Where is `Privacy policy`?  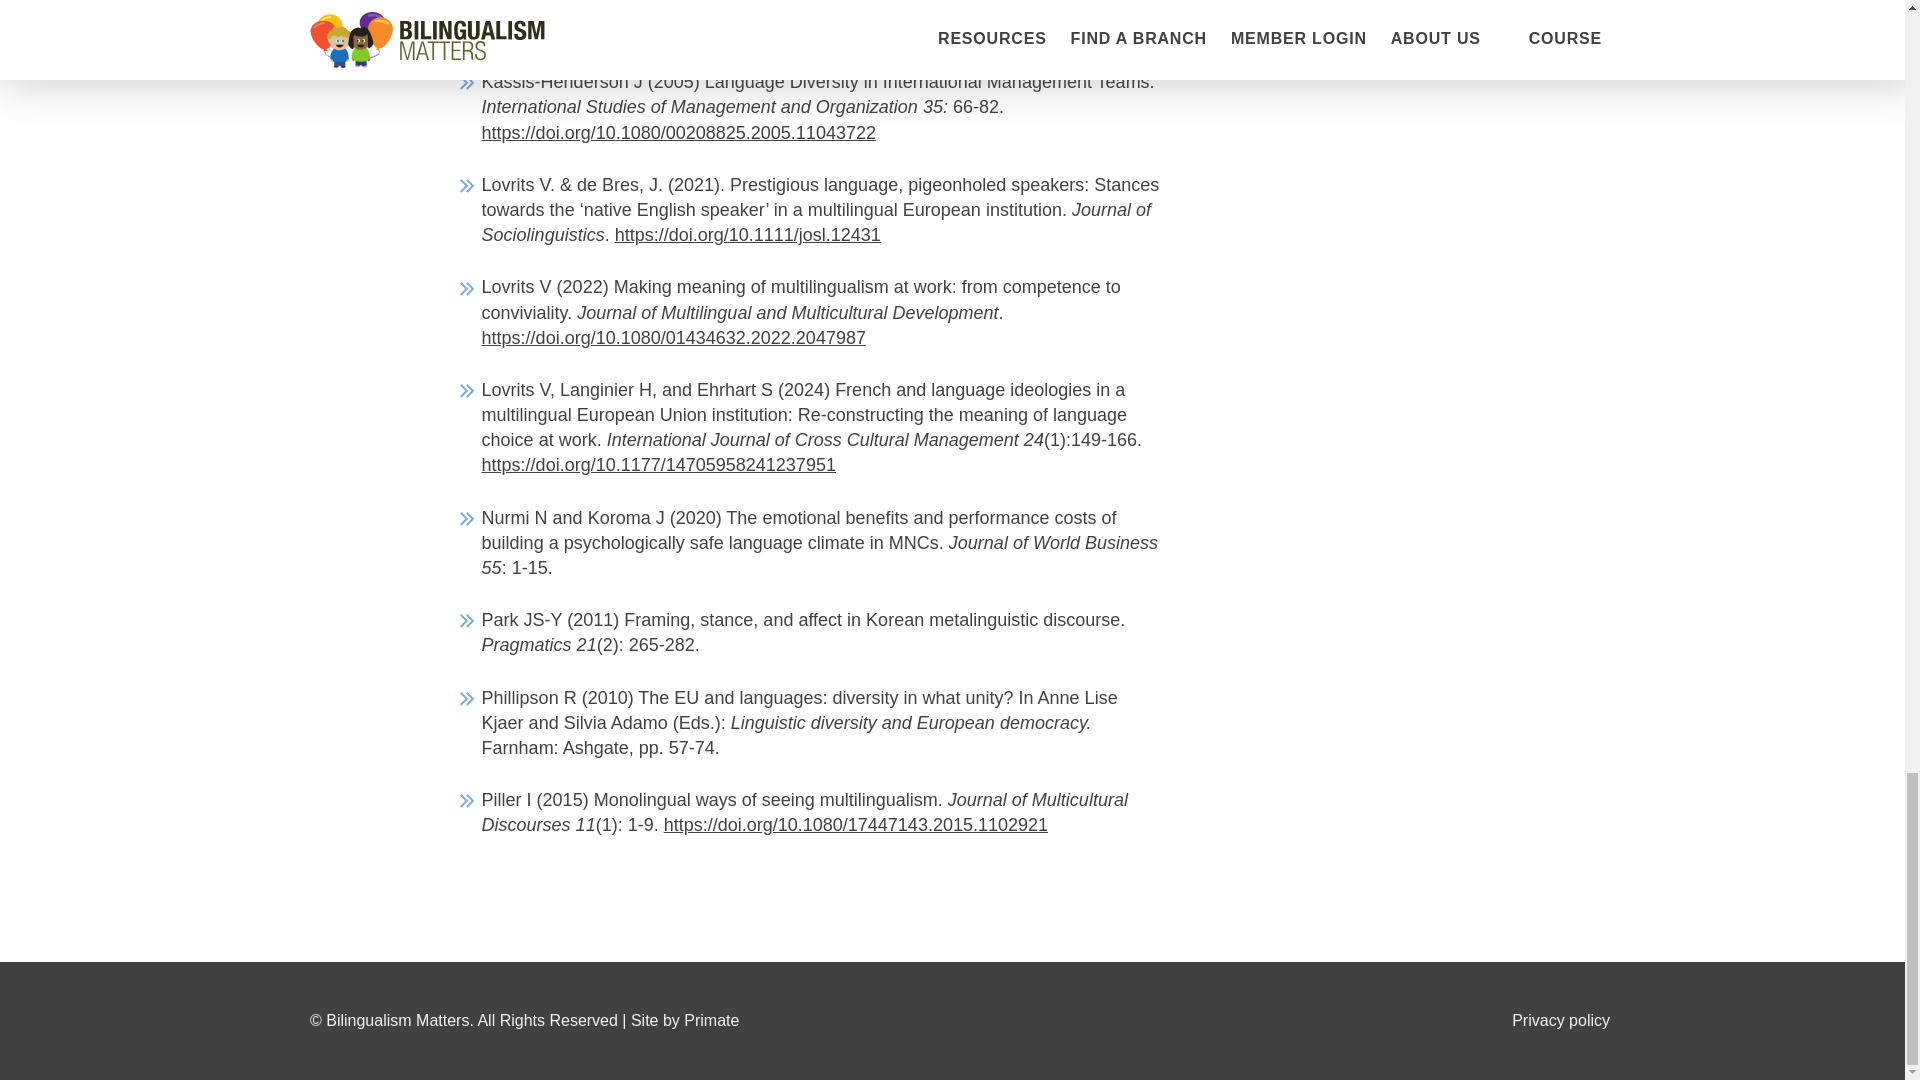
Privacy policy is located at coordinates (1561, 1020).